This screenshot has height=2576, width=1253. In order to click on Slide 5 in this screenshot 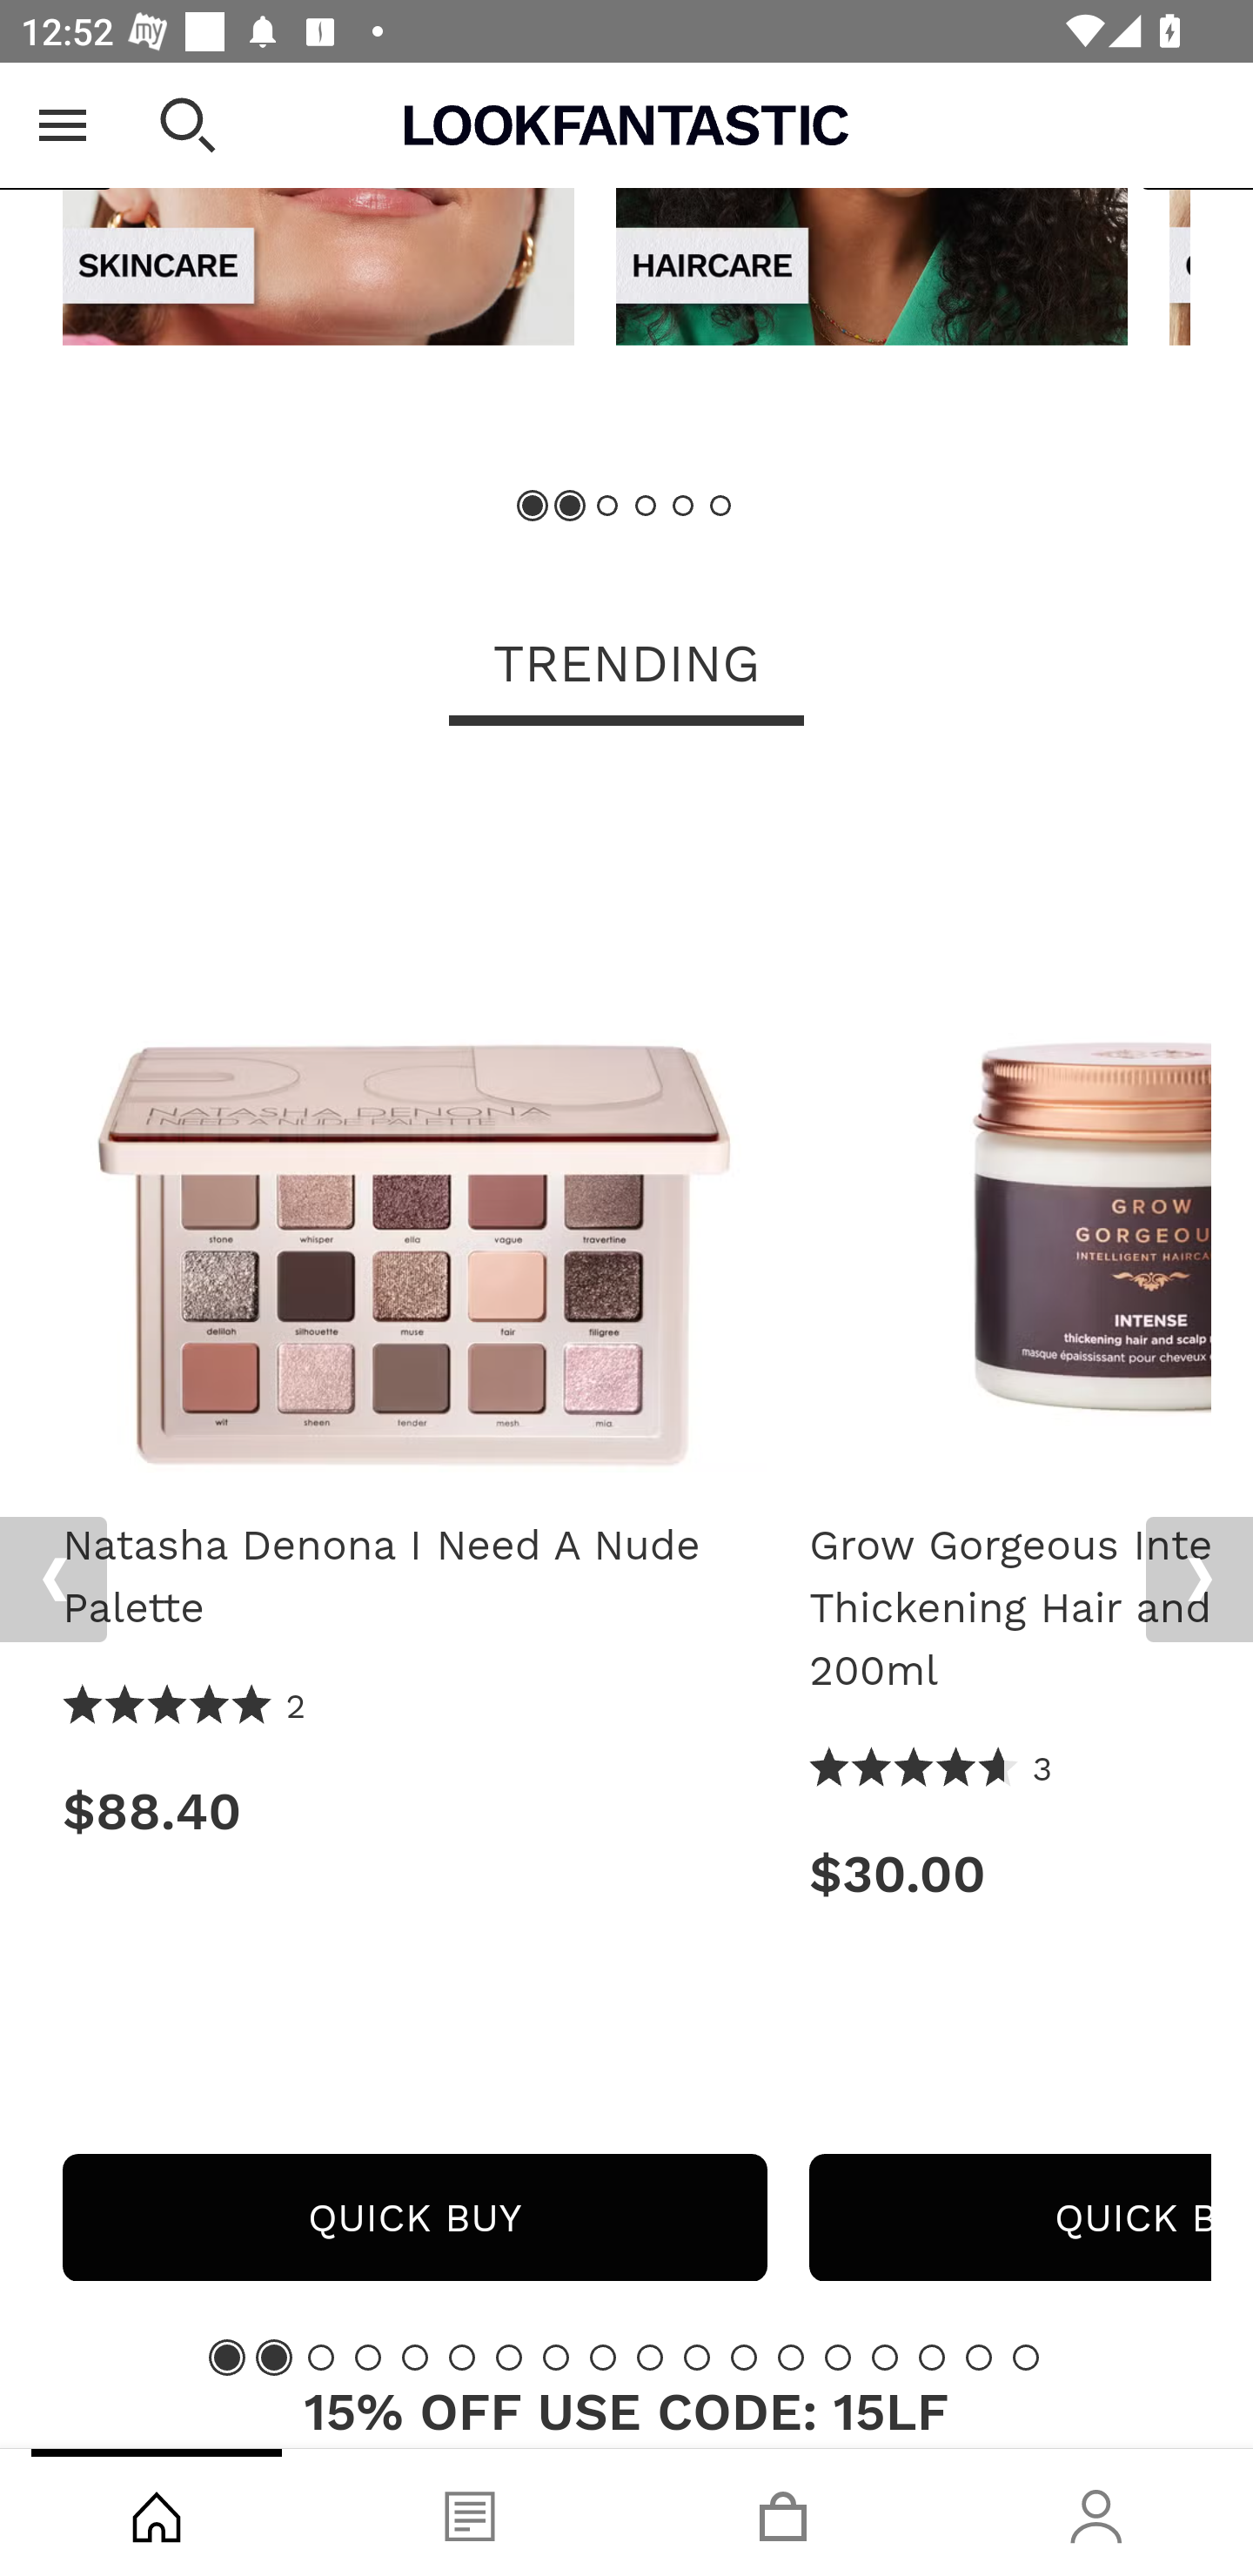, I will do `click(682, 508)`.